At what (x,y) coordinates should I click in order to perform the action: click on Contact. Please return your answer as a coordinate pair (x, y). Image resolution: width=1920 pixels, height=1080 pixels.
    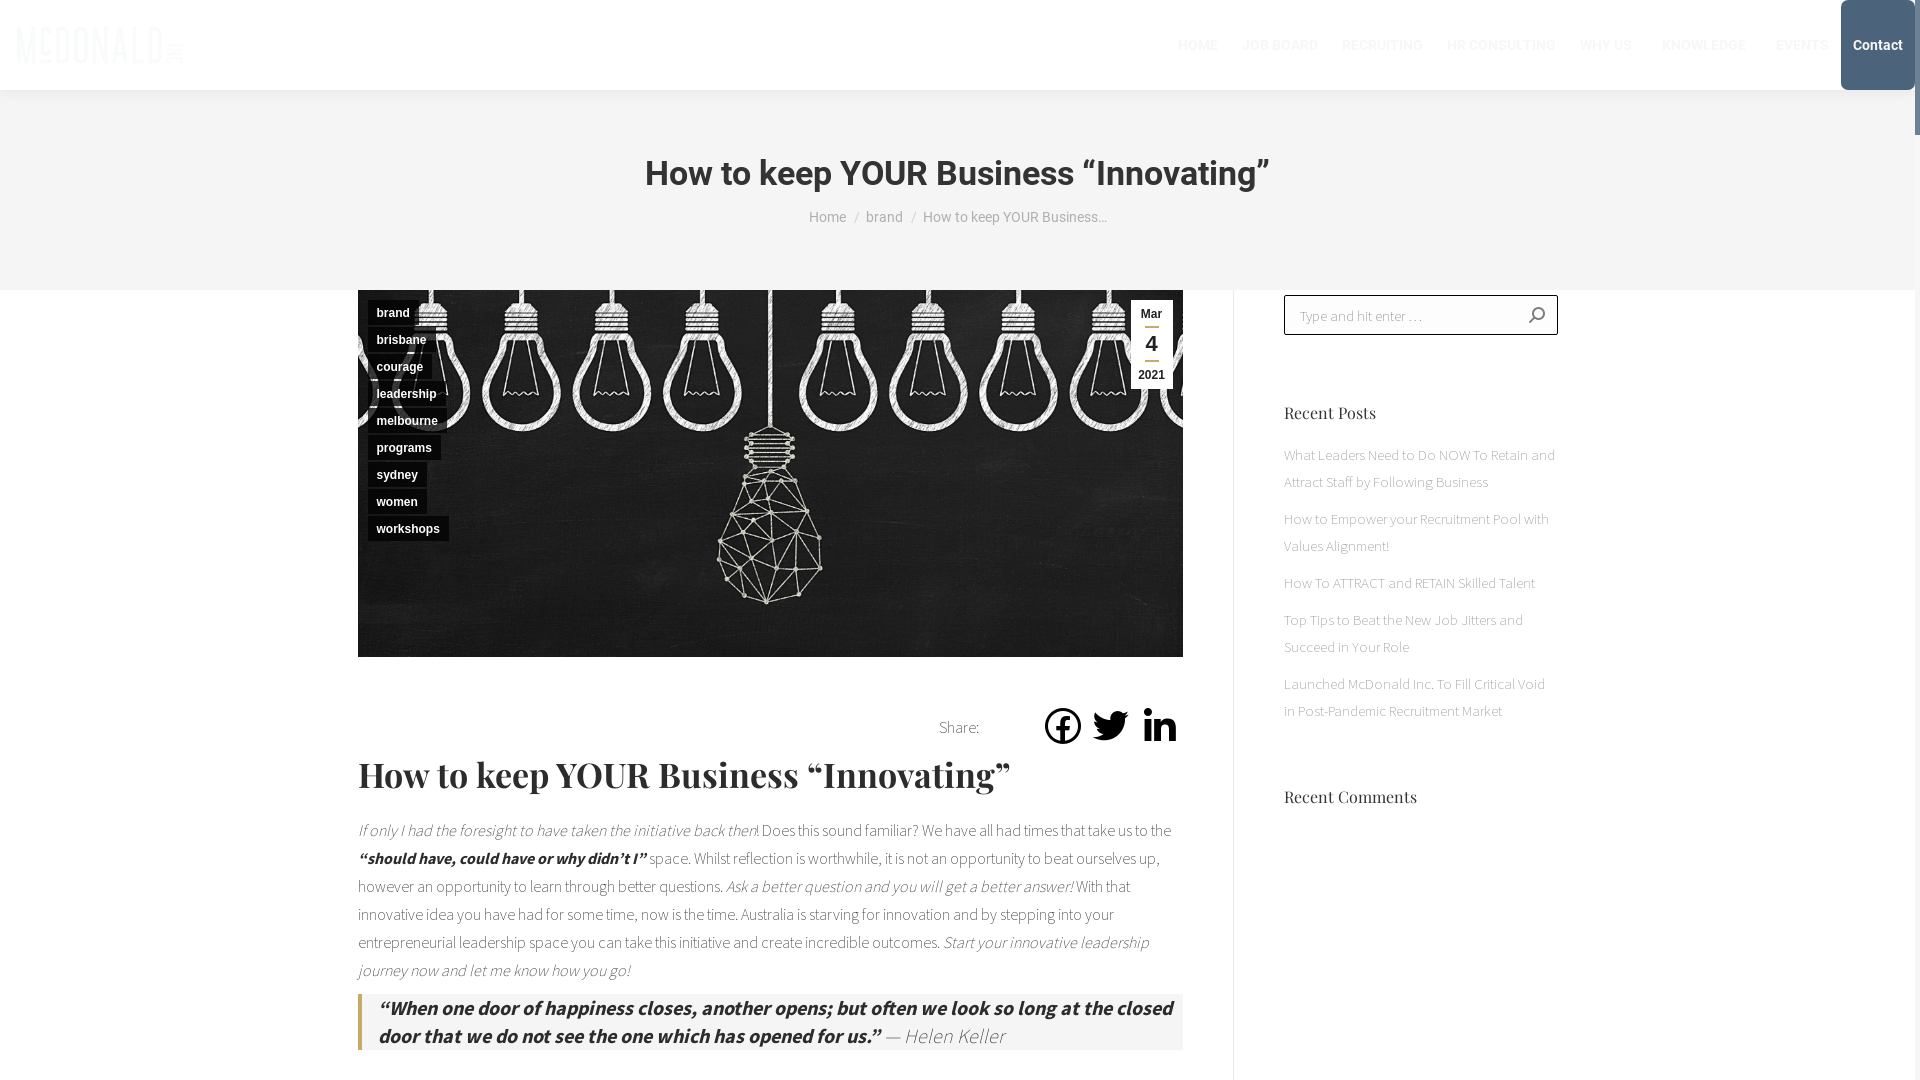
    Looking at the image, I should click on (1878, 45).